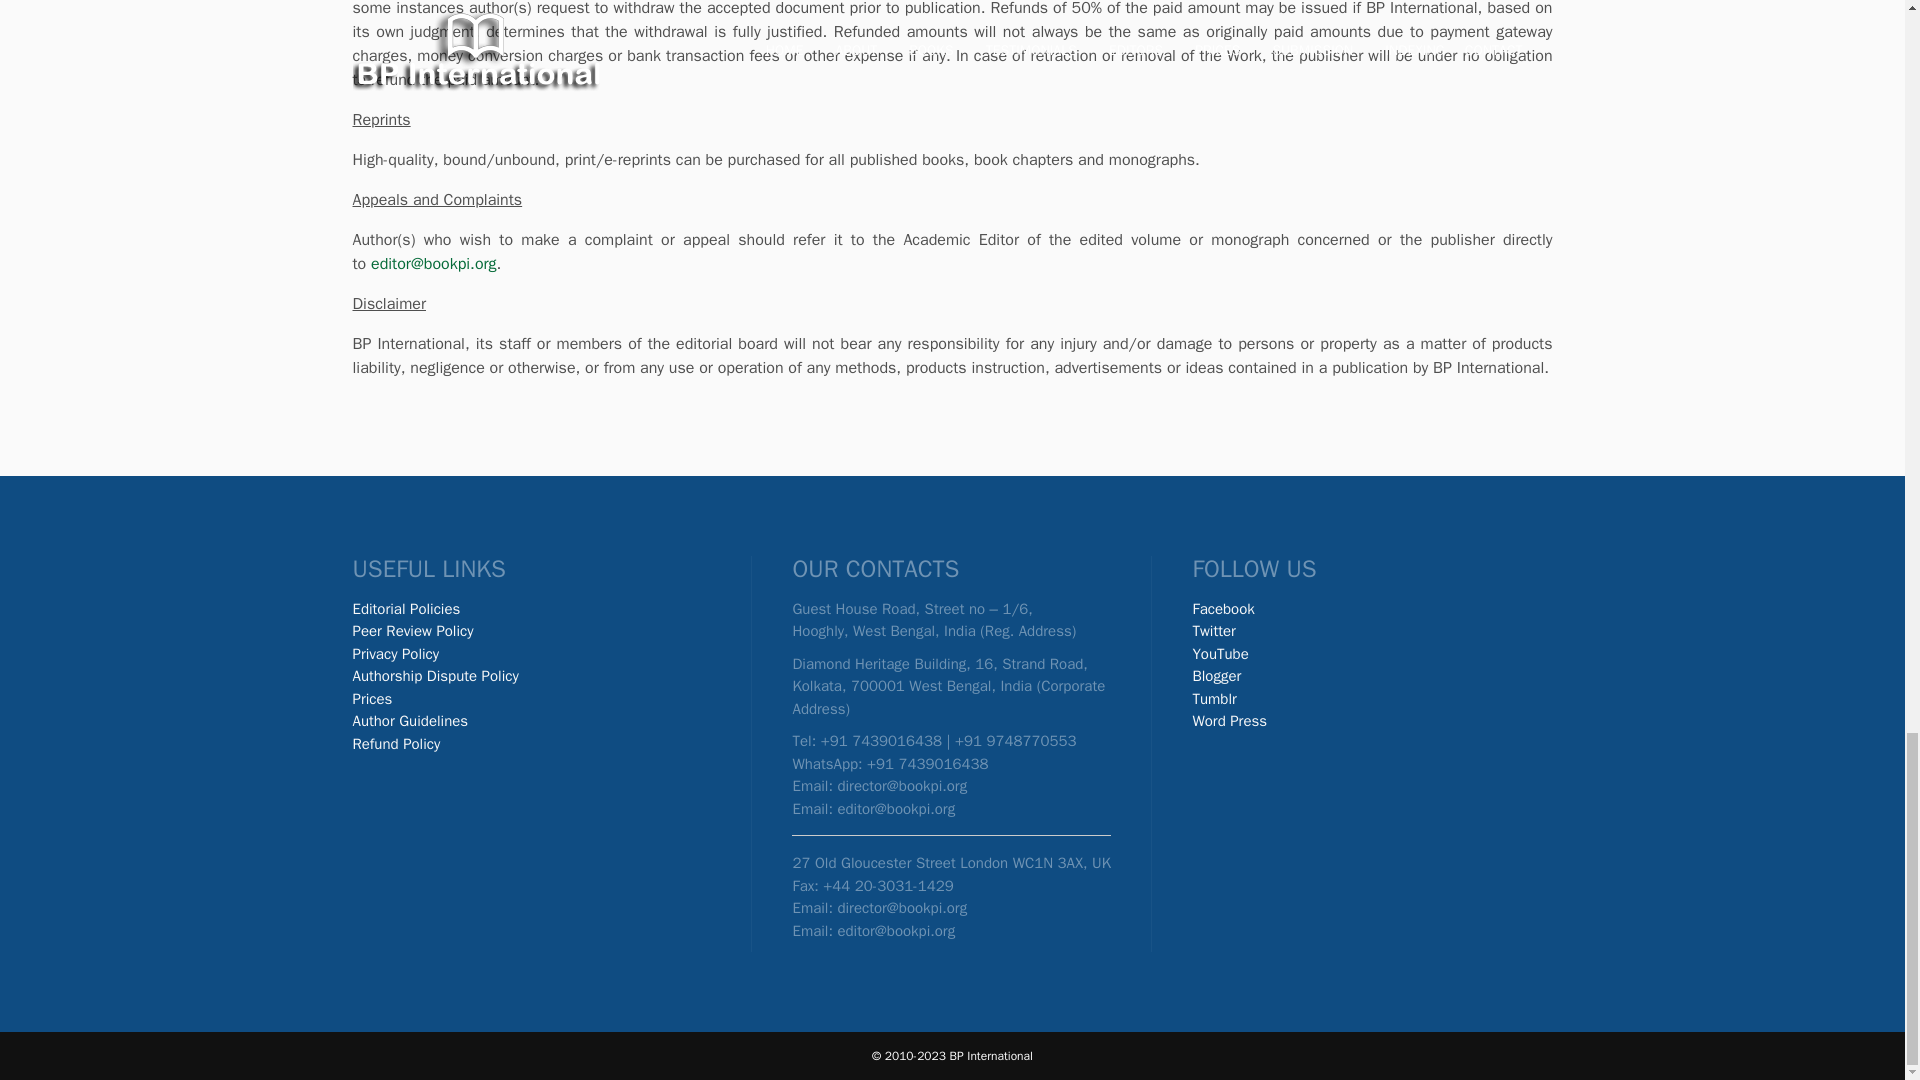 This screenshot has height=1080, width=1920. What do you see at coordinates (1213, 631) in the screenshot?
I see `Twitter` at bounding box center [1213, 631].